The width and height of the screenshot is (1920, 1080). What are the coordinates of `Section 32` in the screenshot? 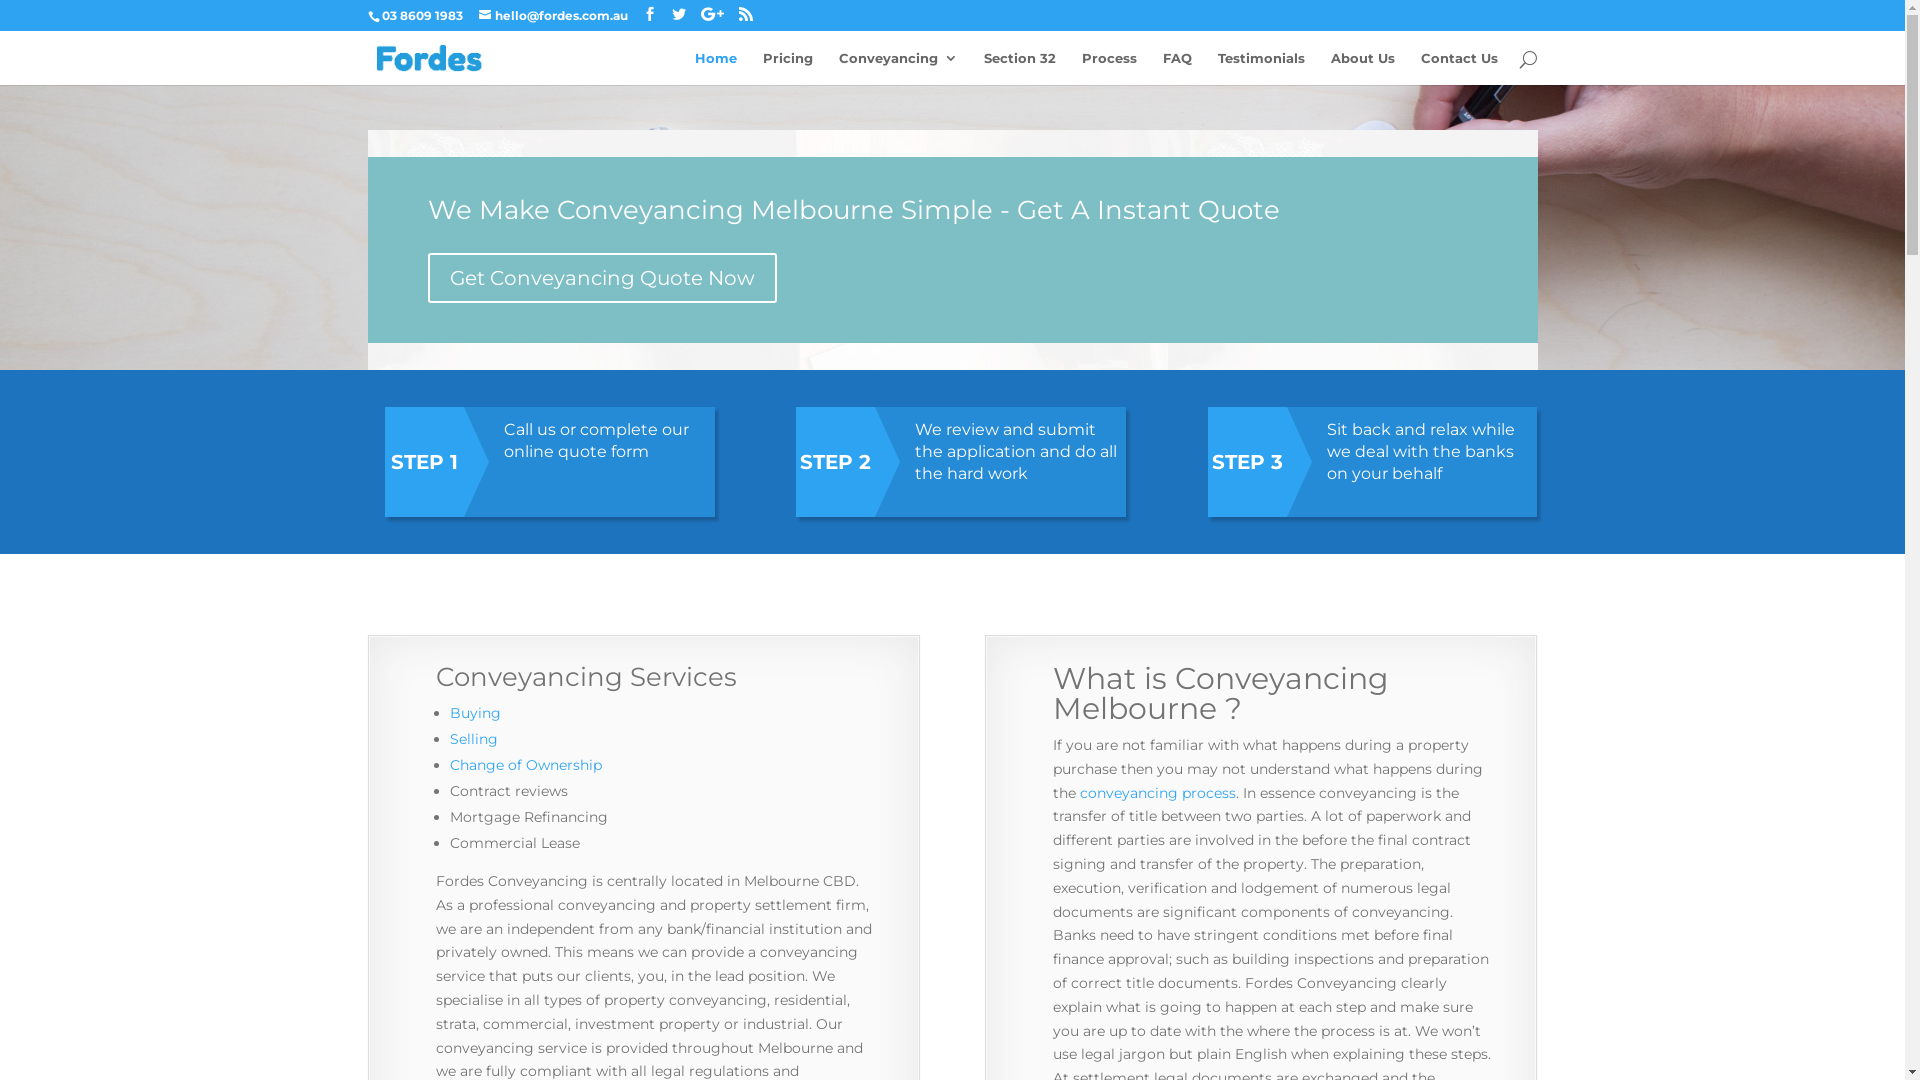 It's located at (1020, 68).